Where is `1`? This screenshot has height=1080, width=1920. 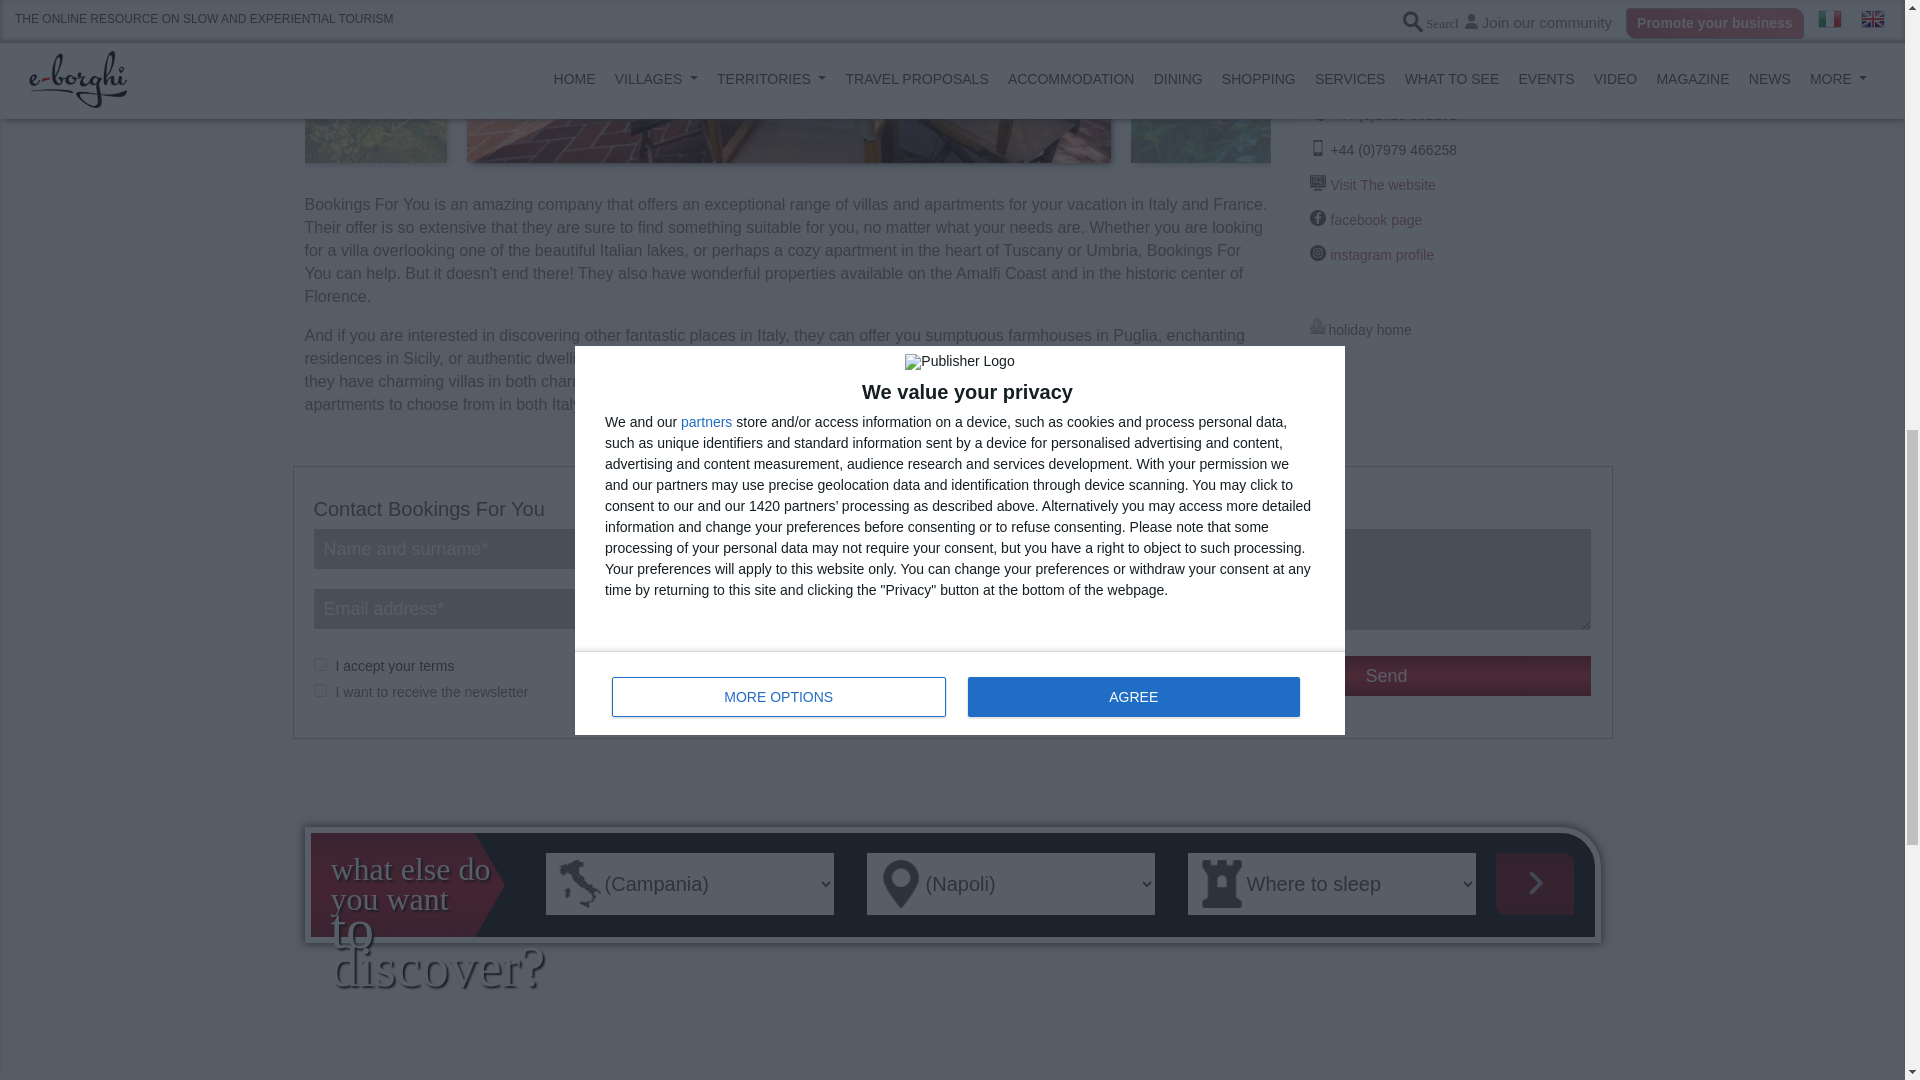 1 is located at coordinates (320, 664).